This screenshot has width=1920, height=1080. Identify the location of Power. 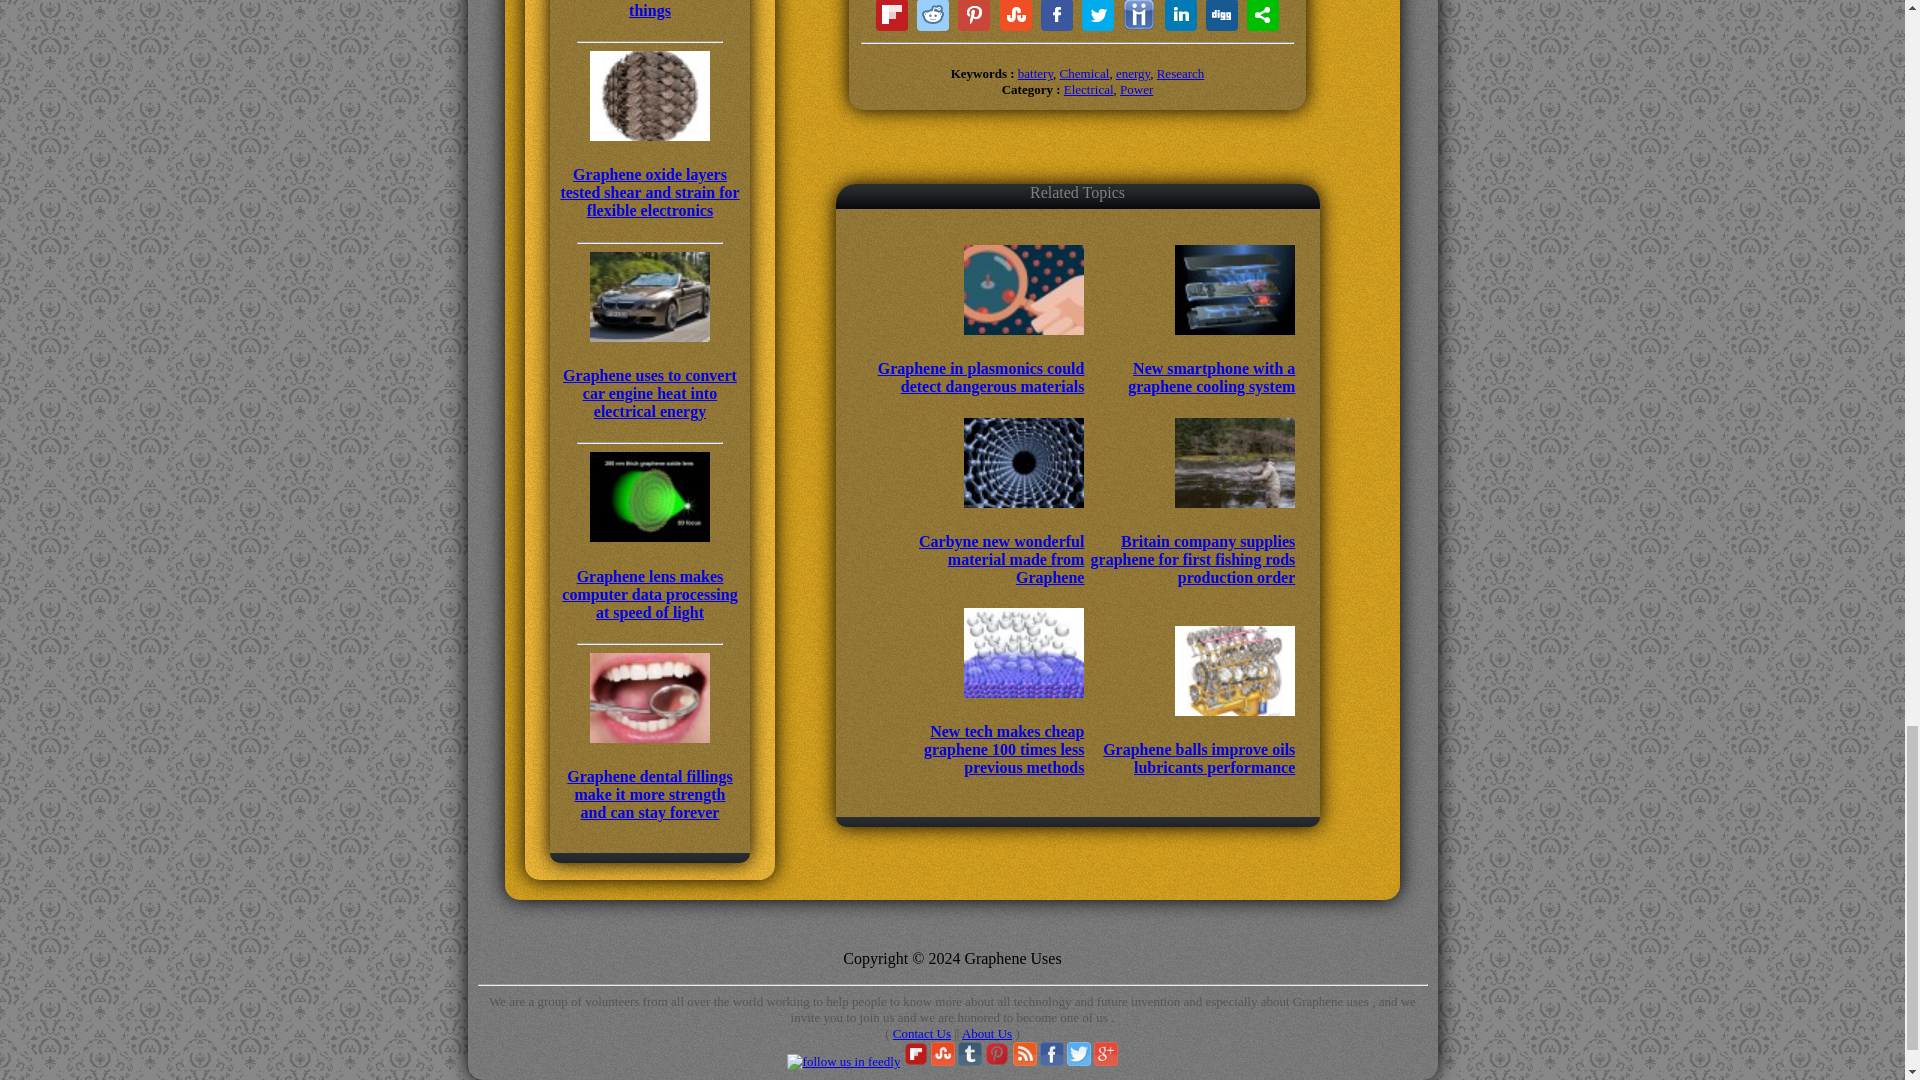
(1136, 90).